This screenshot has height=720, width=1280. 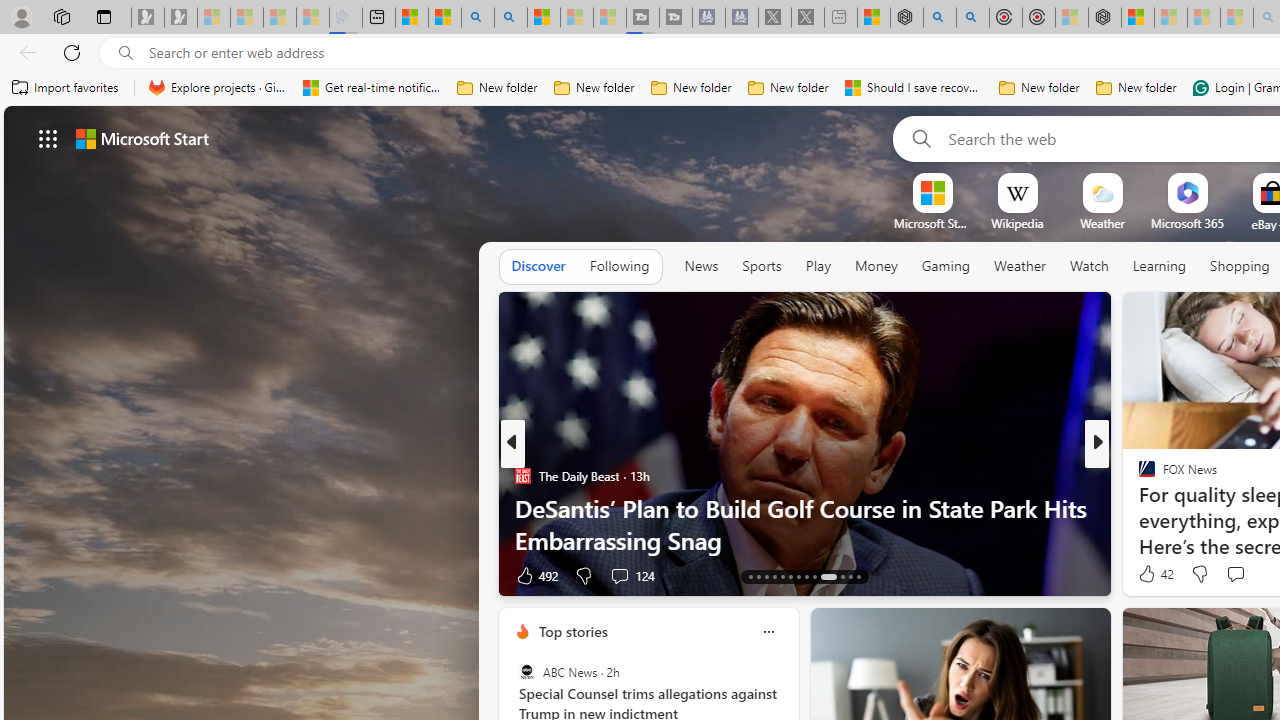 I want to click on News, so click(x=701, y=266).